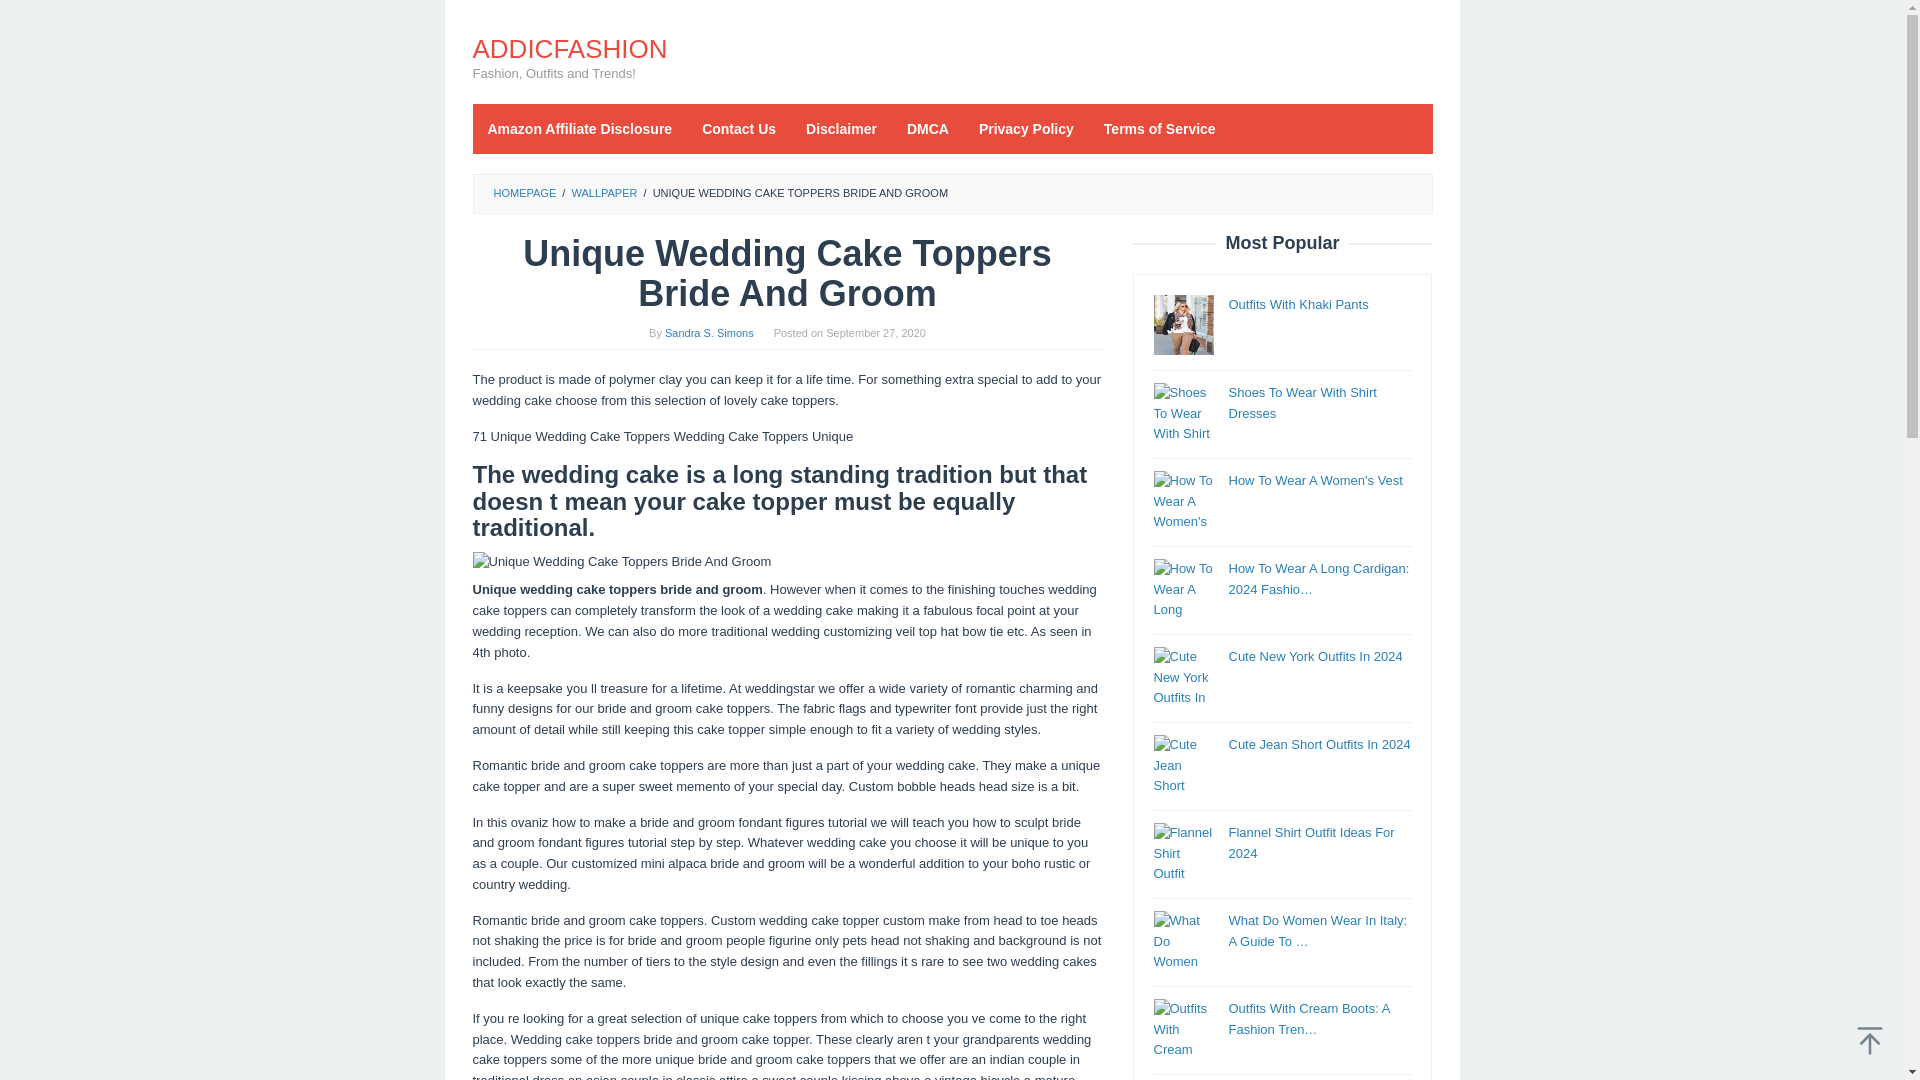  I want to click on Sandra S. Simons, so click(709, 333).